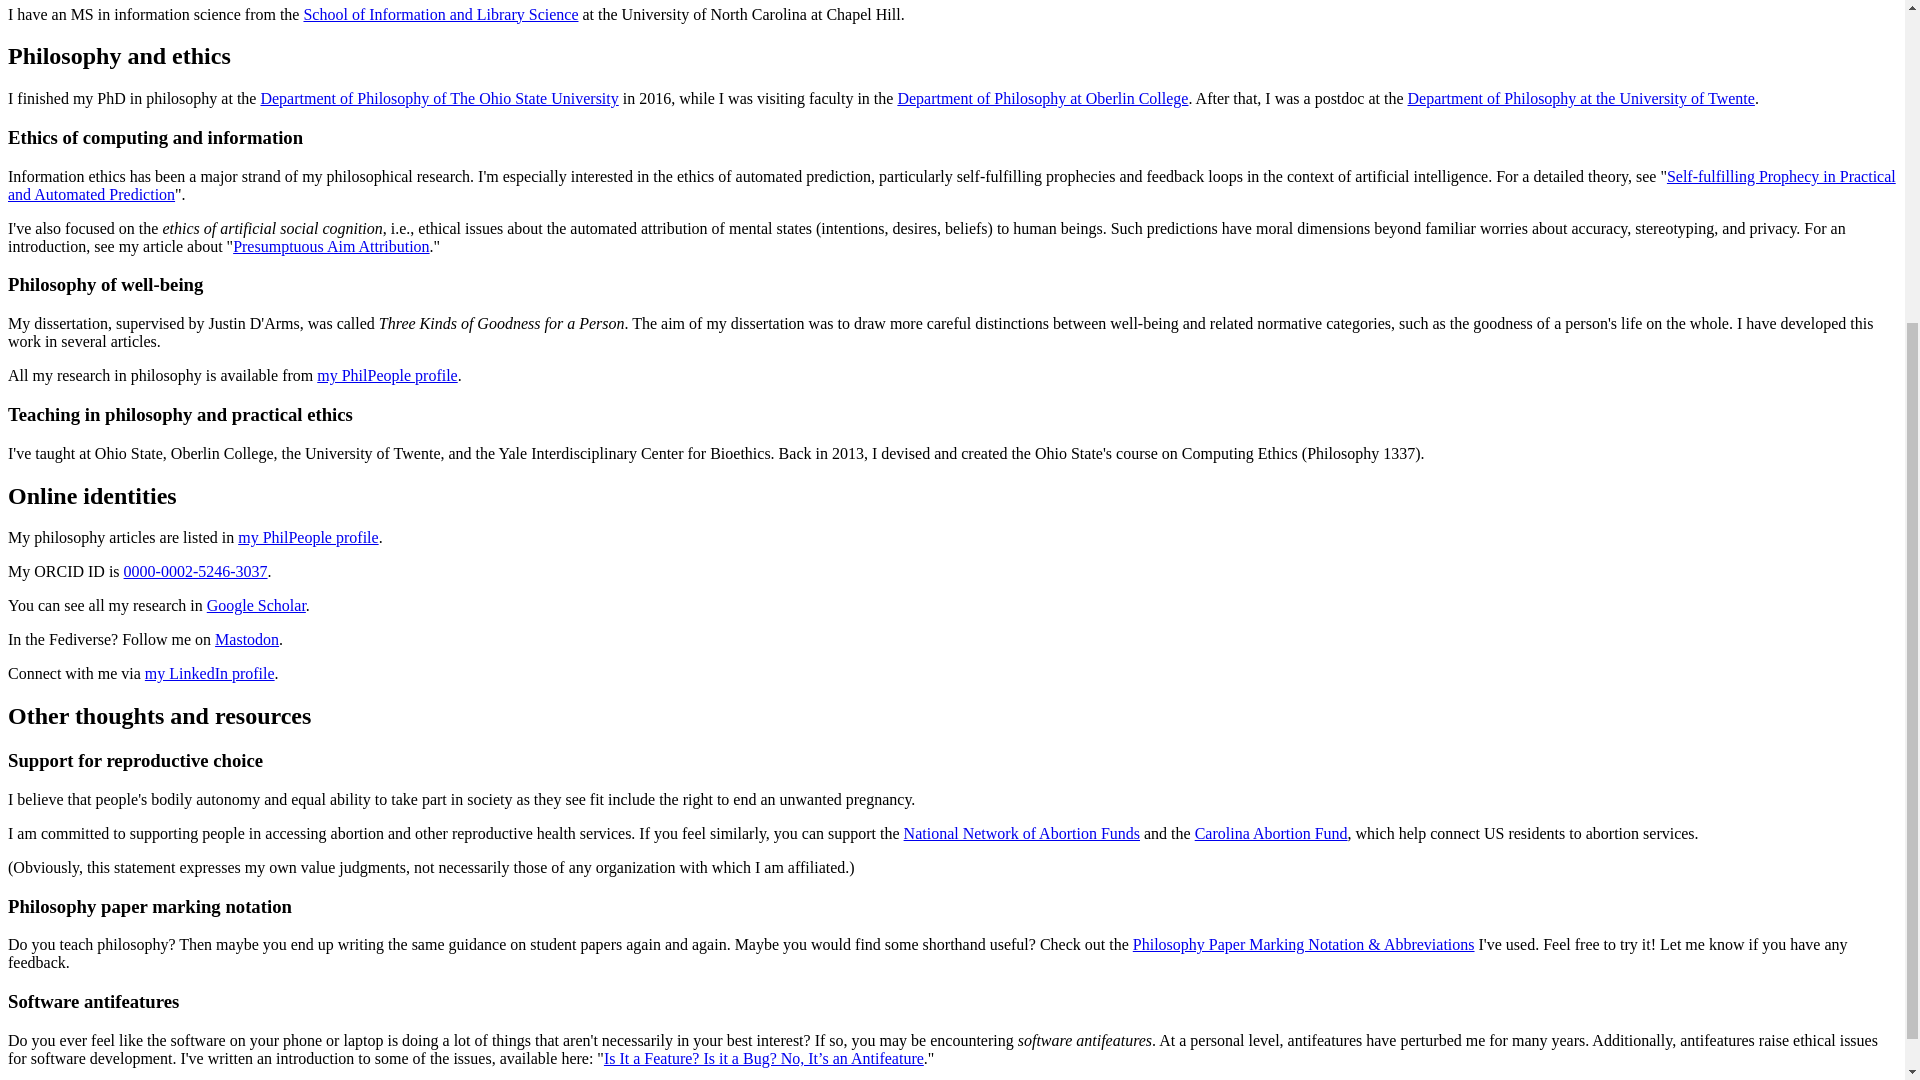  Describe the element at coordinates (440, 14) in the screenshot. I see `School of Information and Library Science` at that location.